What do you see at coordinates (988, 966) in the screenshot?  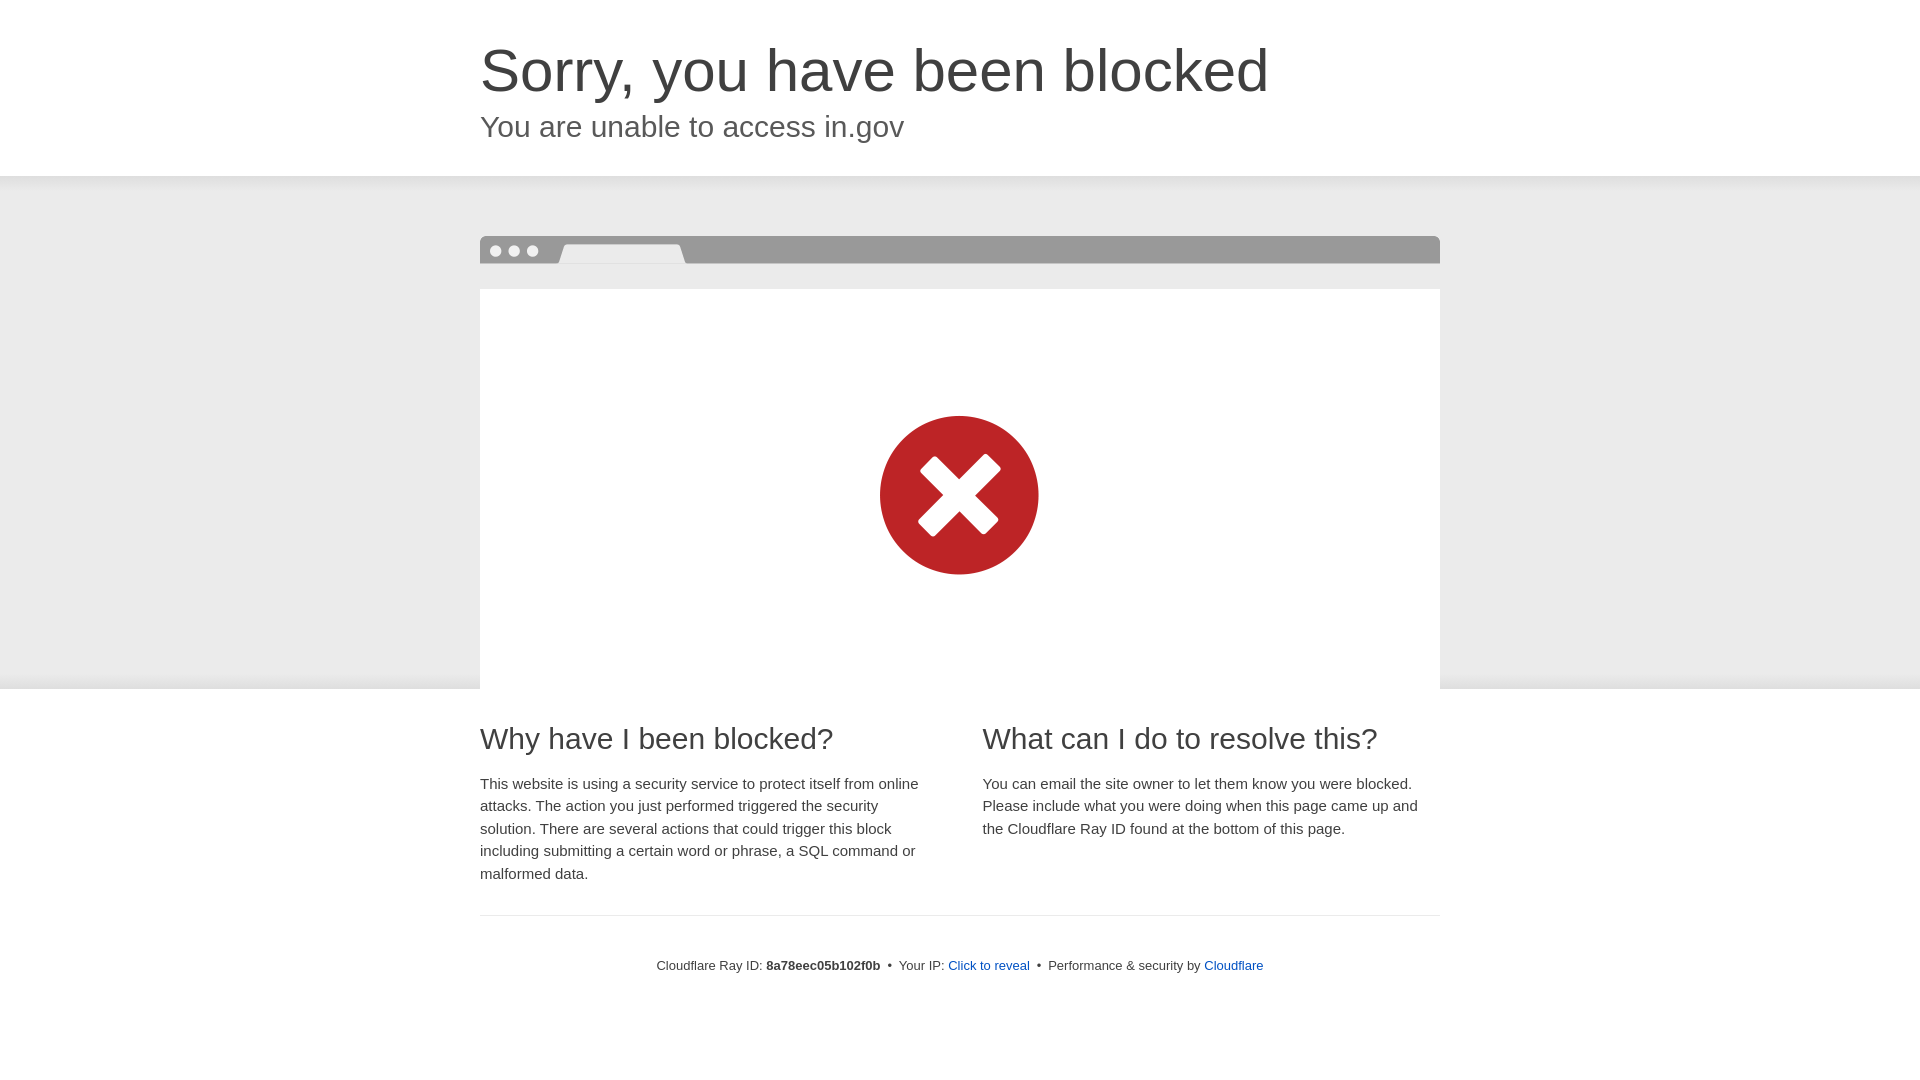 I see `Click to reveal` at bounding box center [988, 966].